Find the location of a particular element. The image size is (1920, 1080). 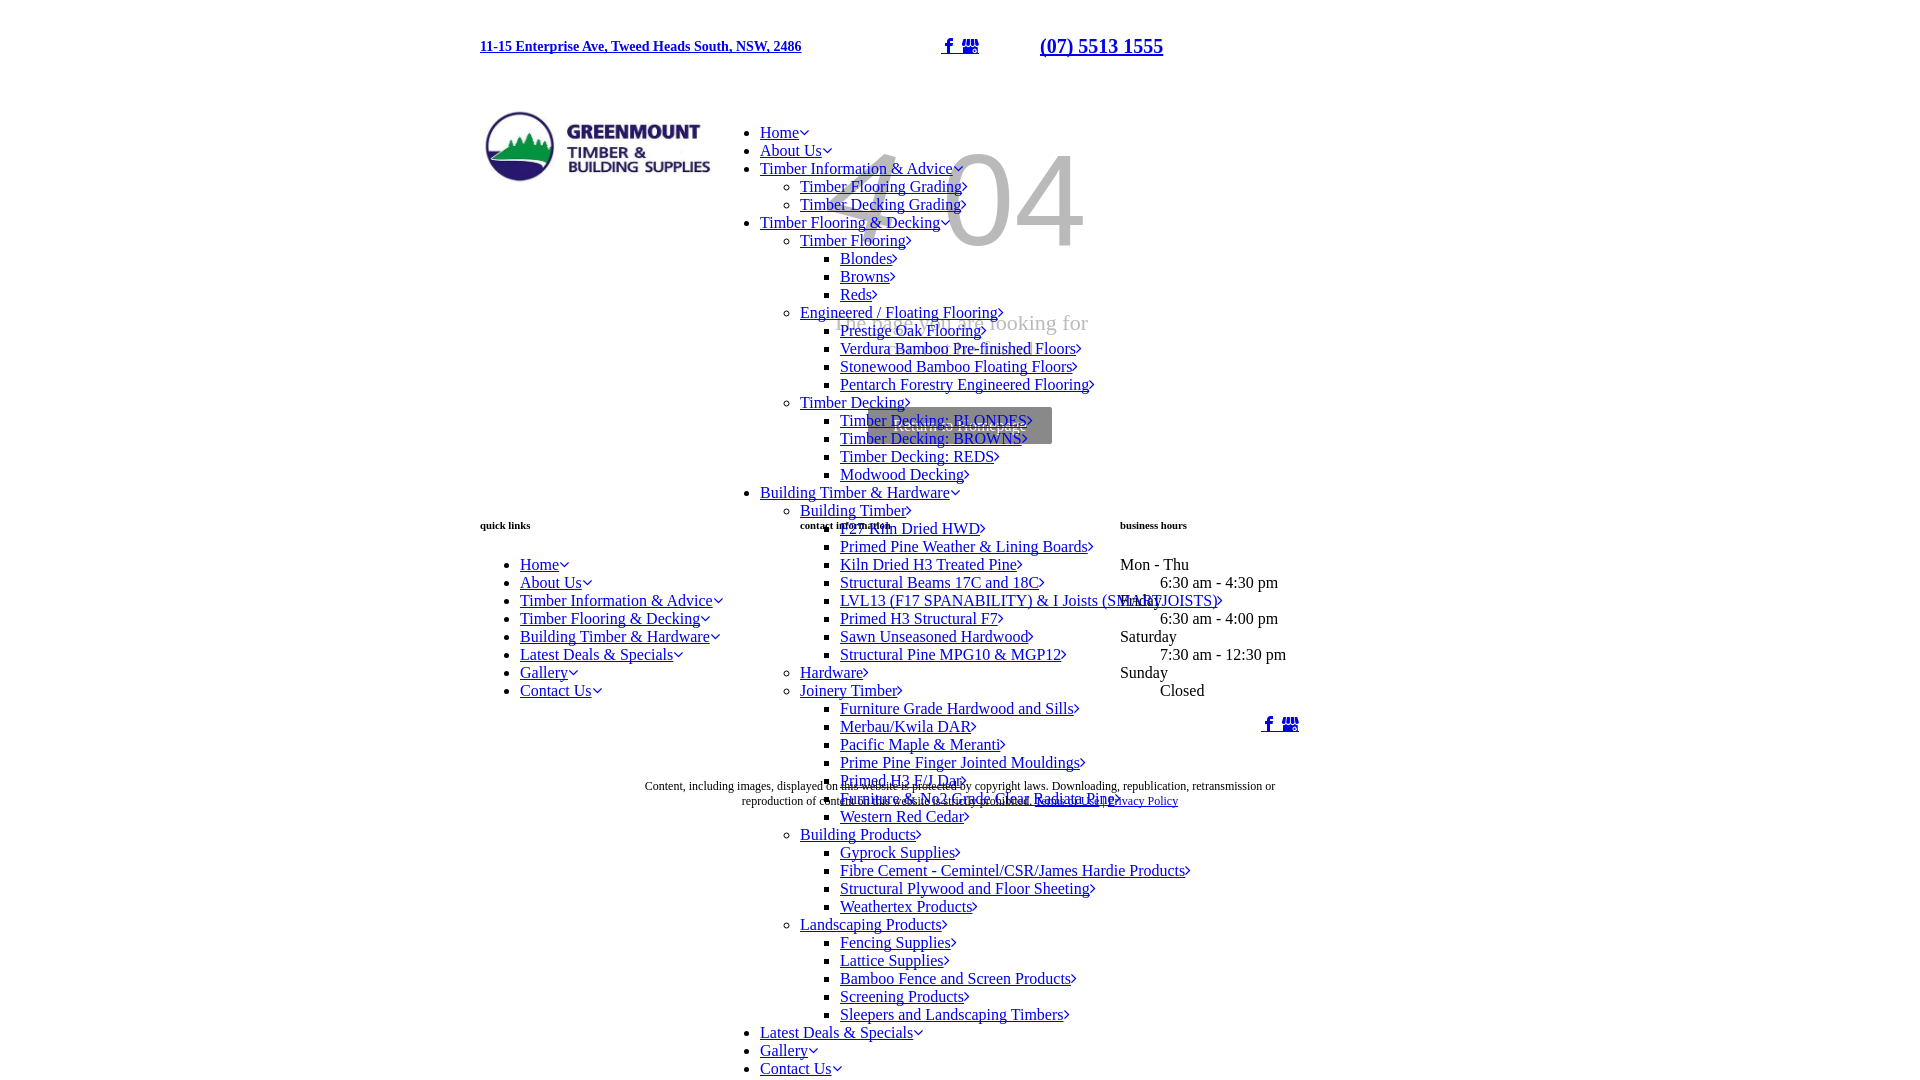

Home is located at coordinates (544, 564).